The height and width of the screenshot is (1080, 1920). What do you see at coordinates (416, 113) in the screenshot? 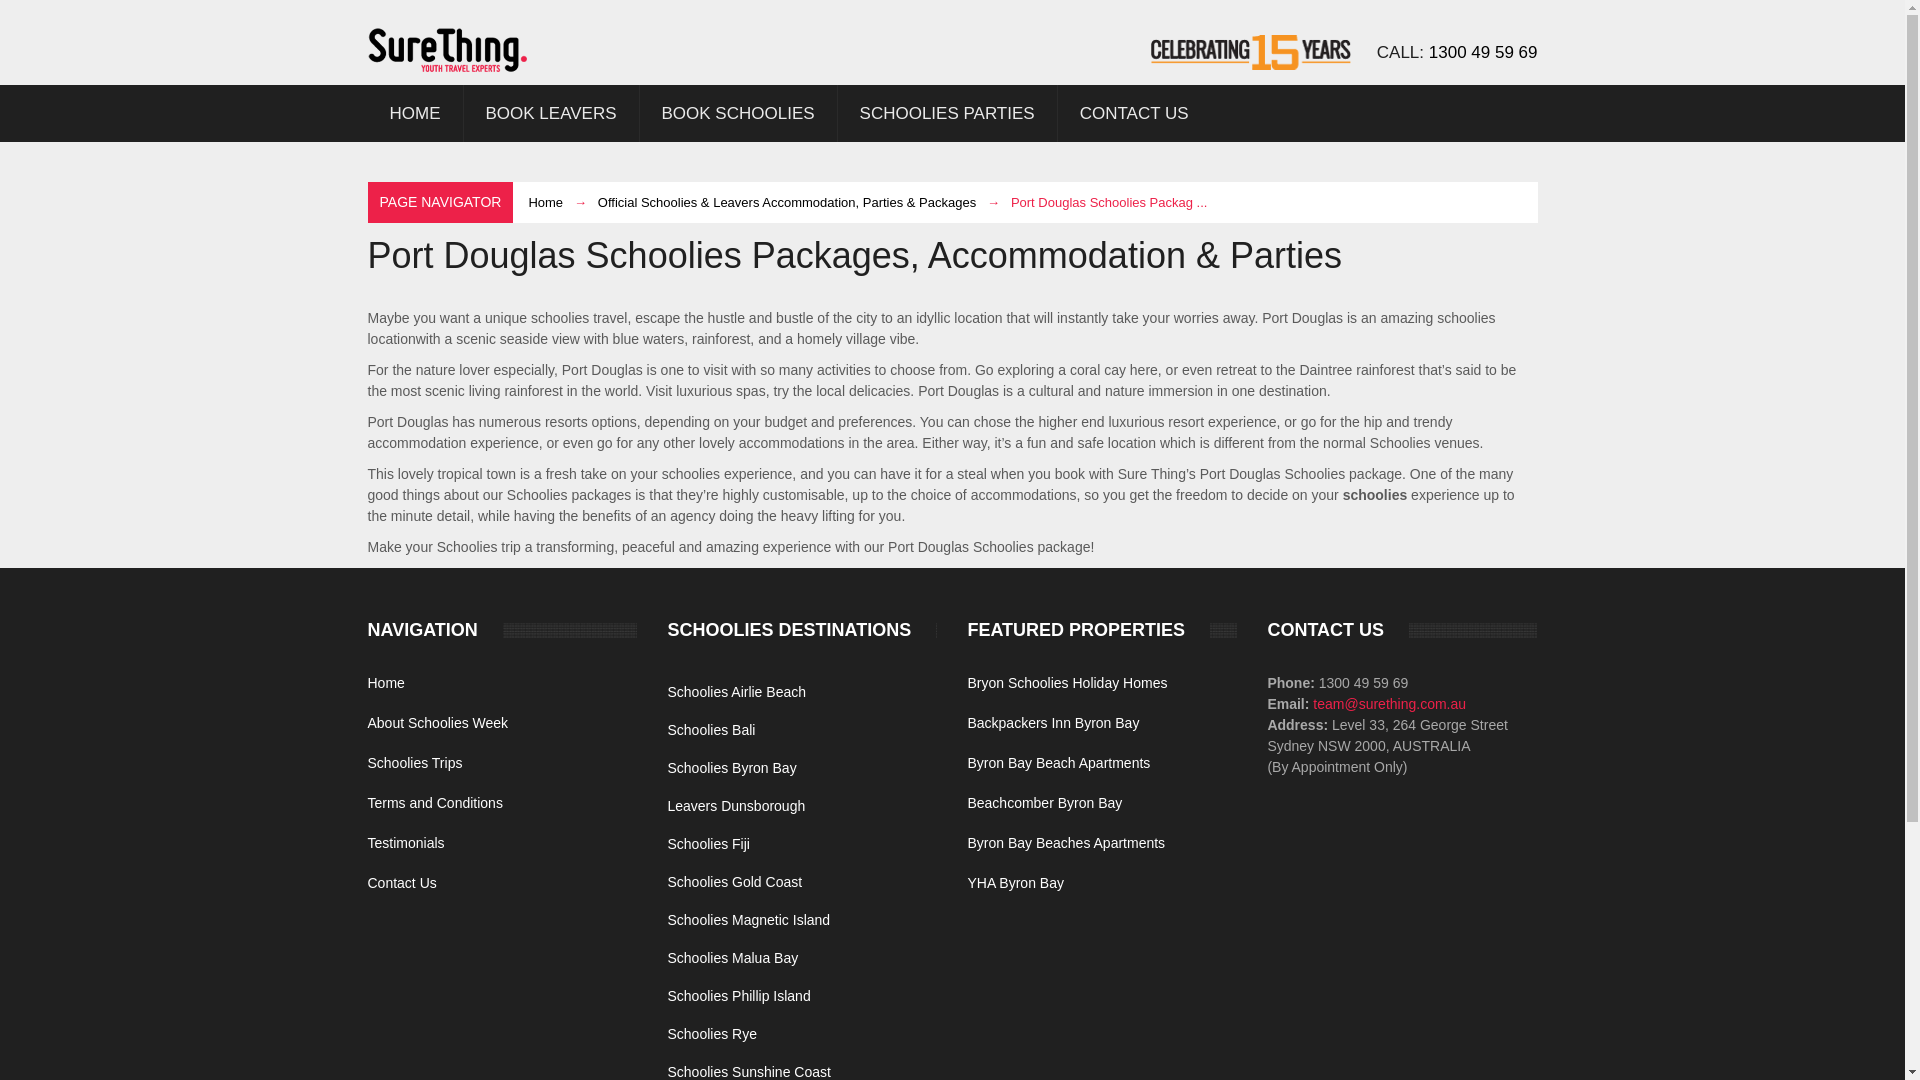
I see `HOME` at bounding box center [416, 113].